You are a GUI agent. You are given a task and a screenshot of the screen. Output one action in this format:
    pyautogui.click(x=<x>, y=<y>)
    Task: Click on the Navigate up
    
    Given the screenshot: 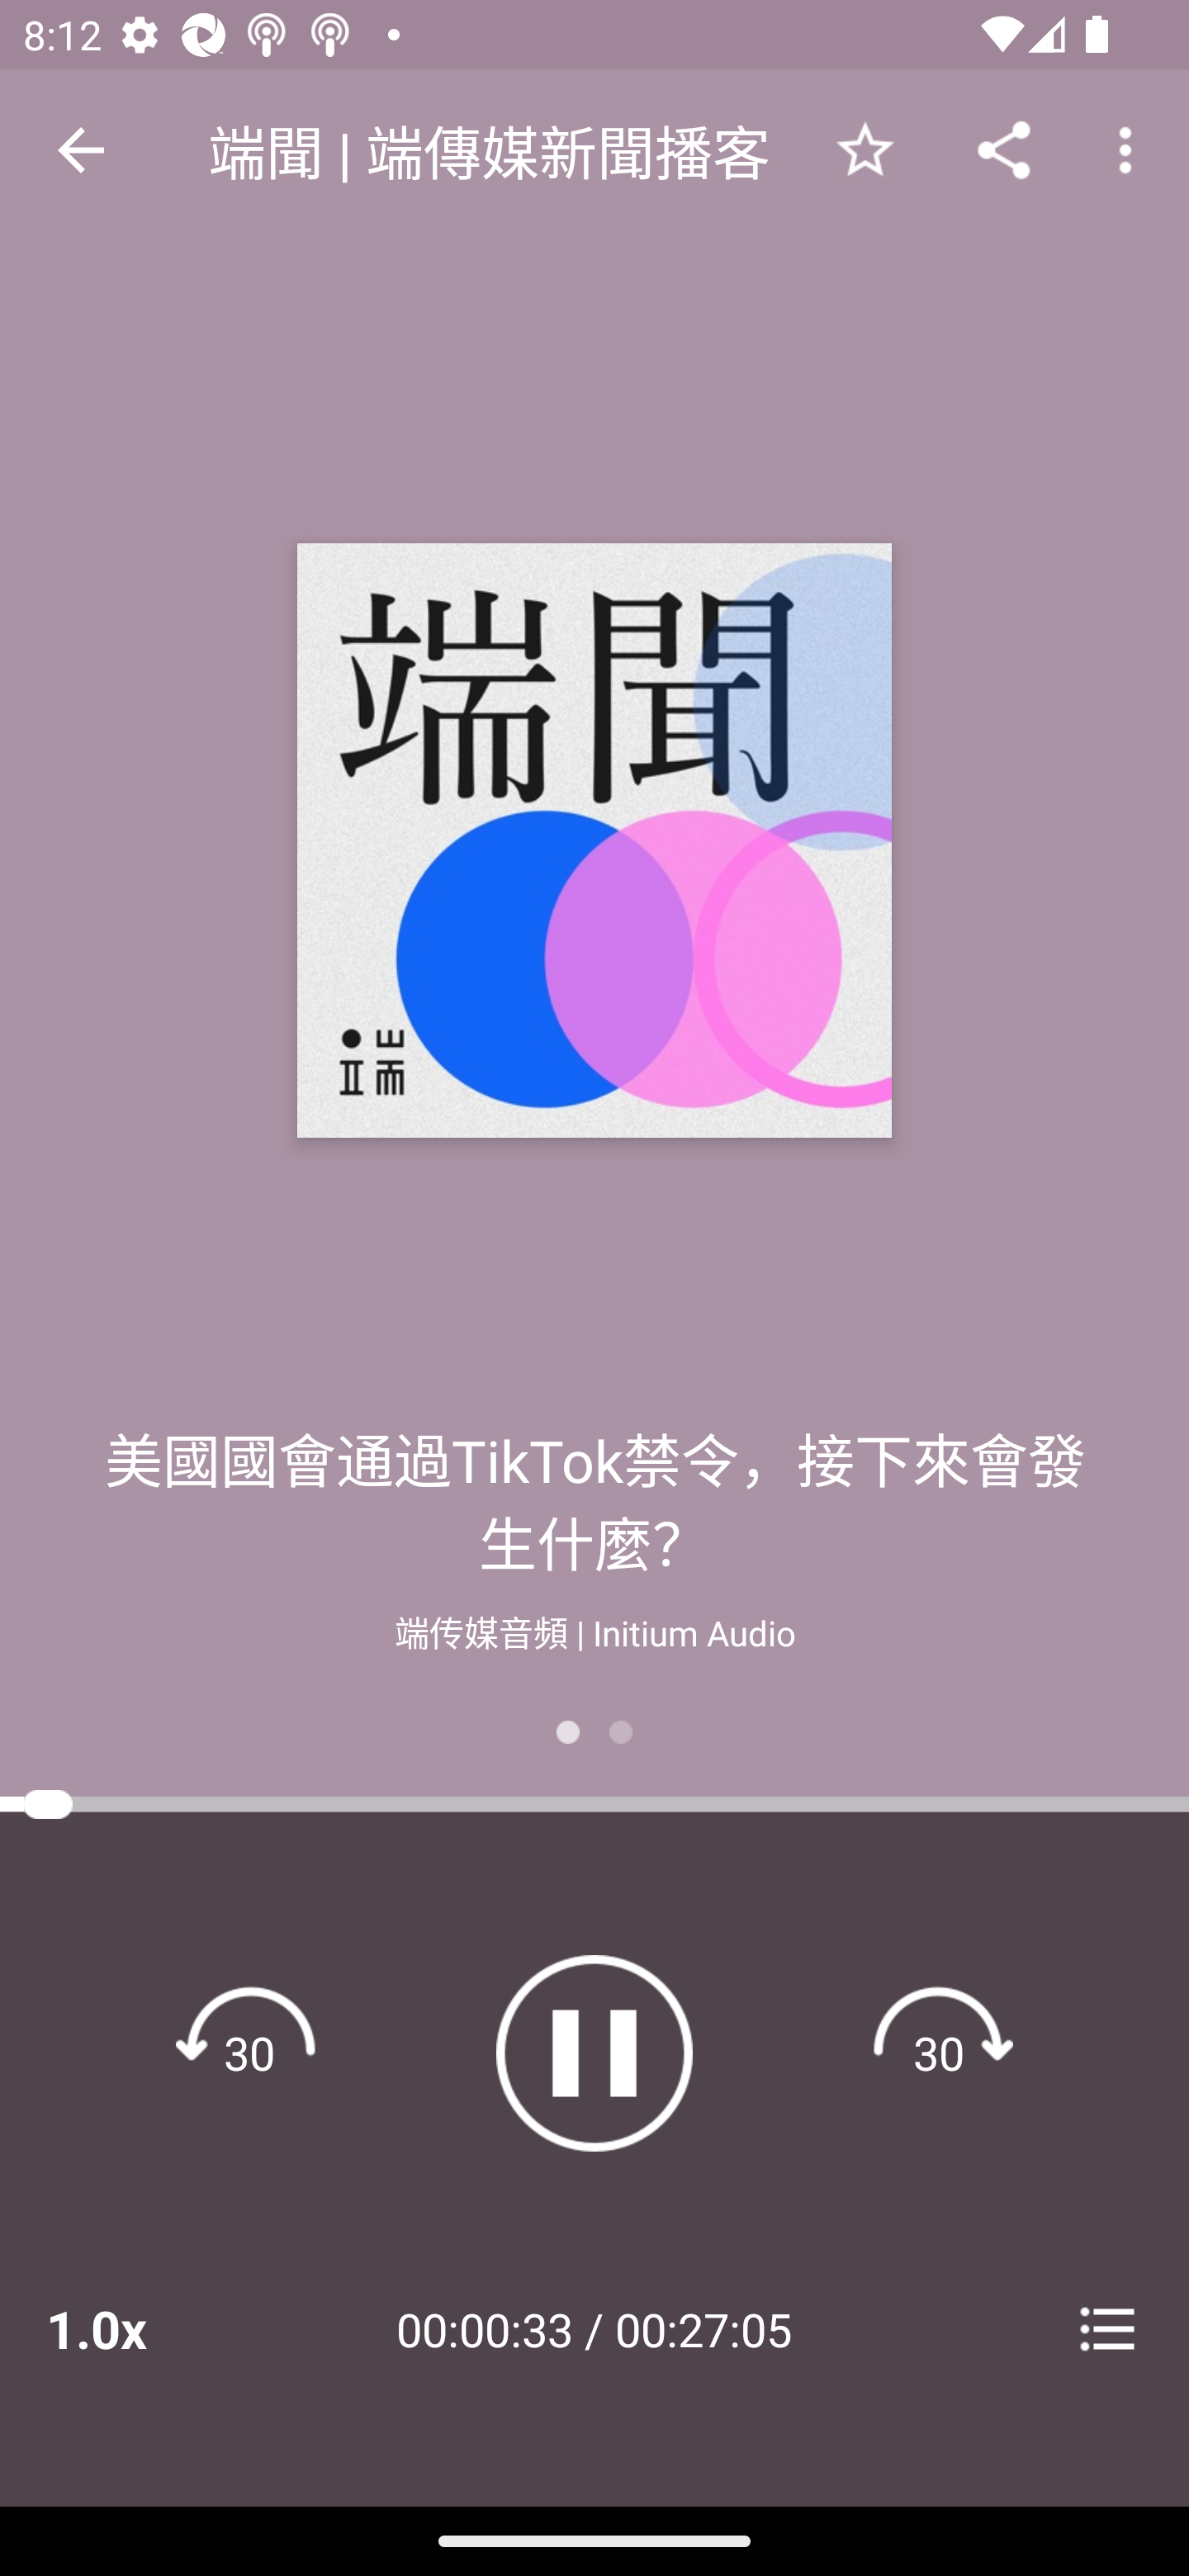 What is the action you would take?
    pyautogui.click(x=81, y=150)
    